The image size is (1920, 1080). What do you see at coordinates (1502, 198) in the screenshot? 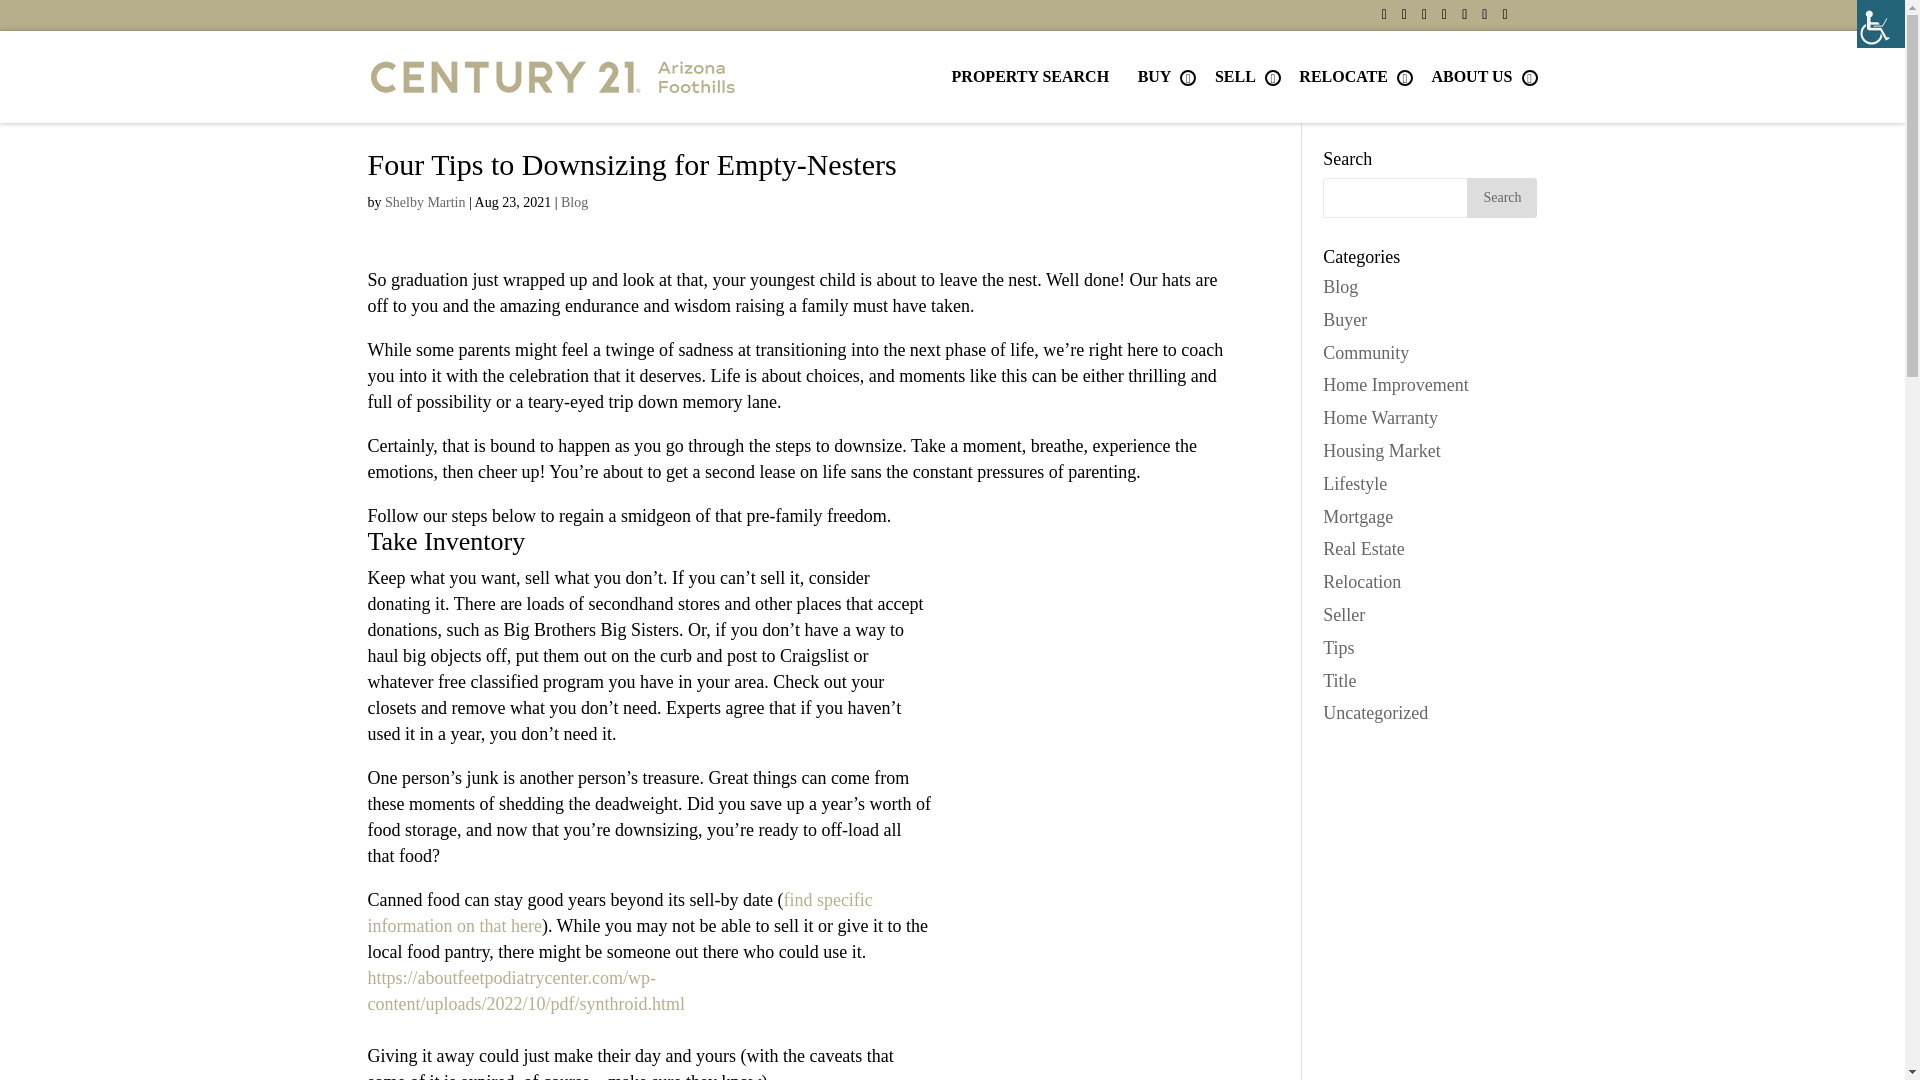
I see `Search` at bounding box center [1502, 198].